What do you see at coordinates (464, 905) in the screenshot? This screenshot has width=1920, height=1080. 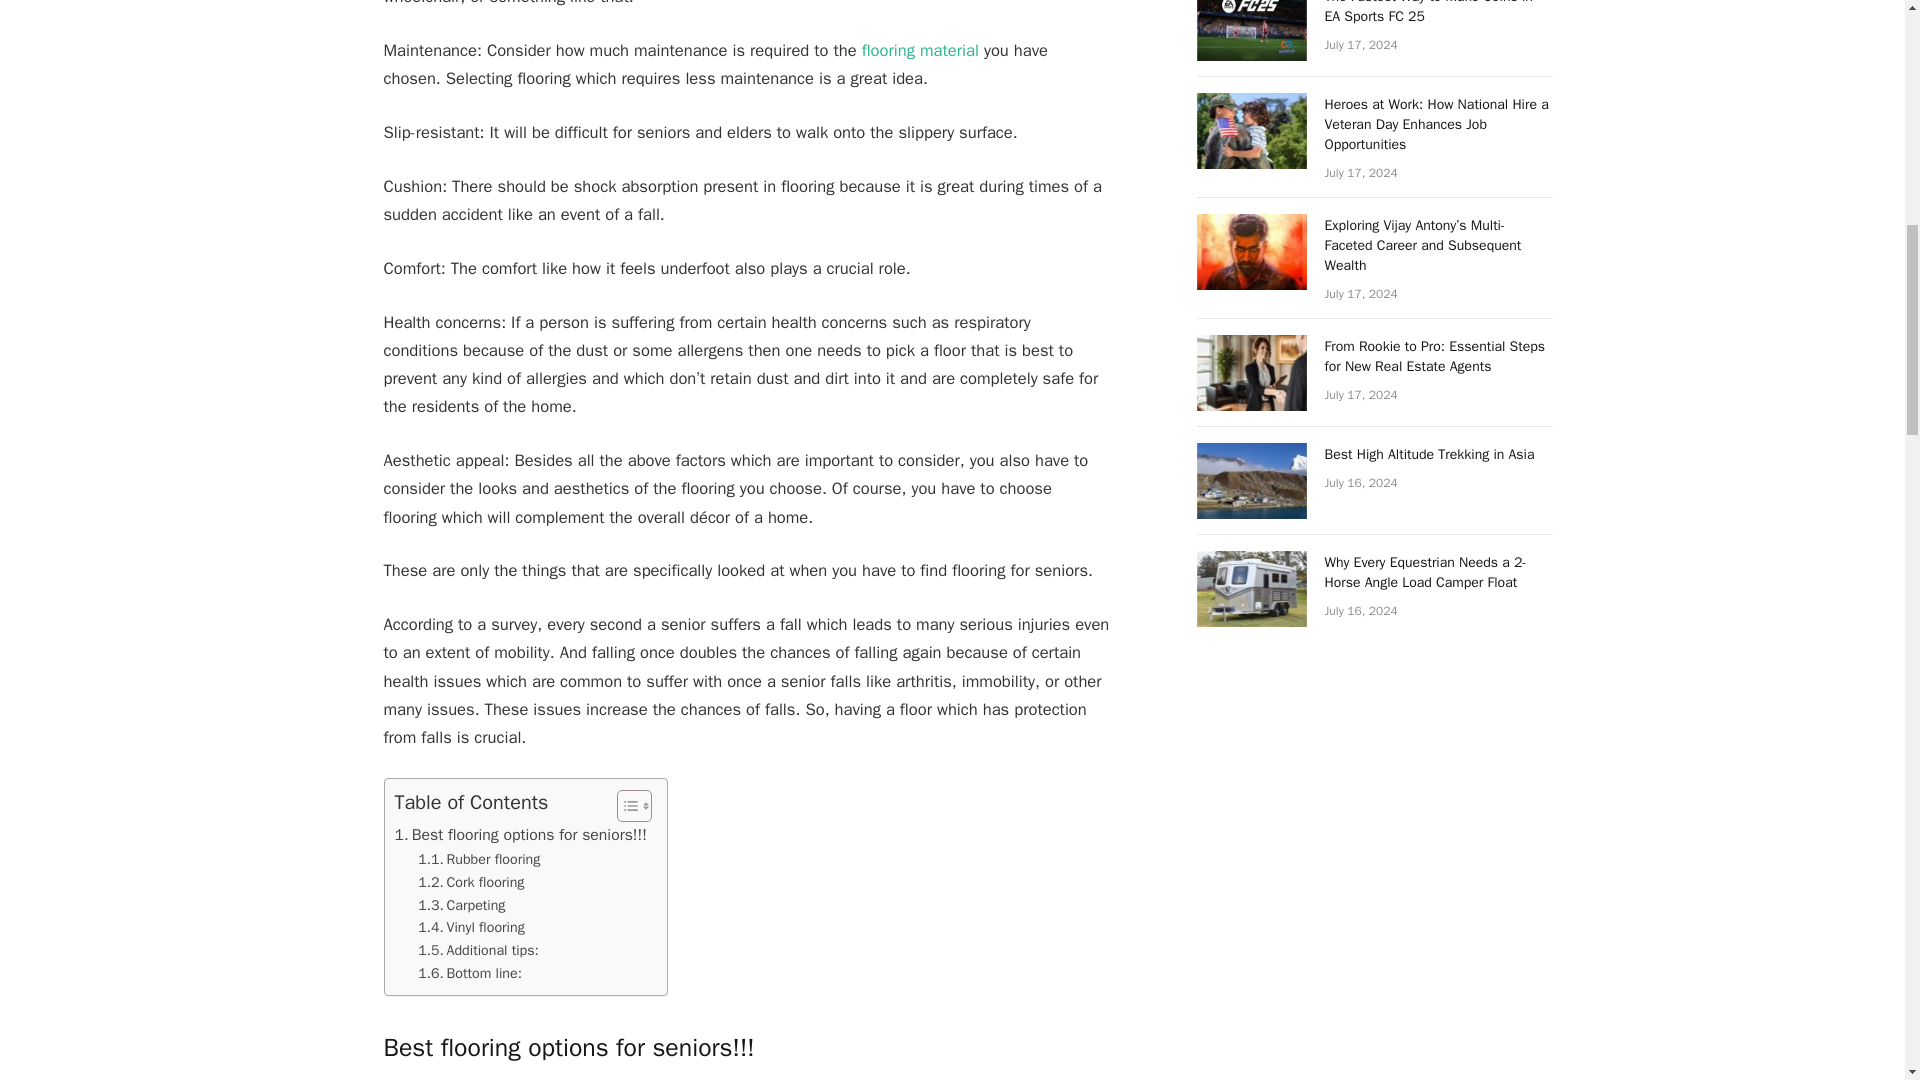 I see `Carpeting ` at bounding box center [464, 905].